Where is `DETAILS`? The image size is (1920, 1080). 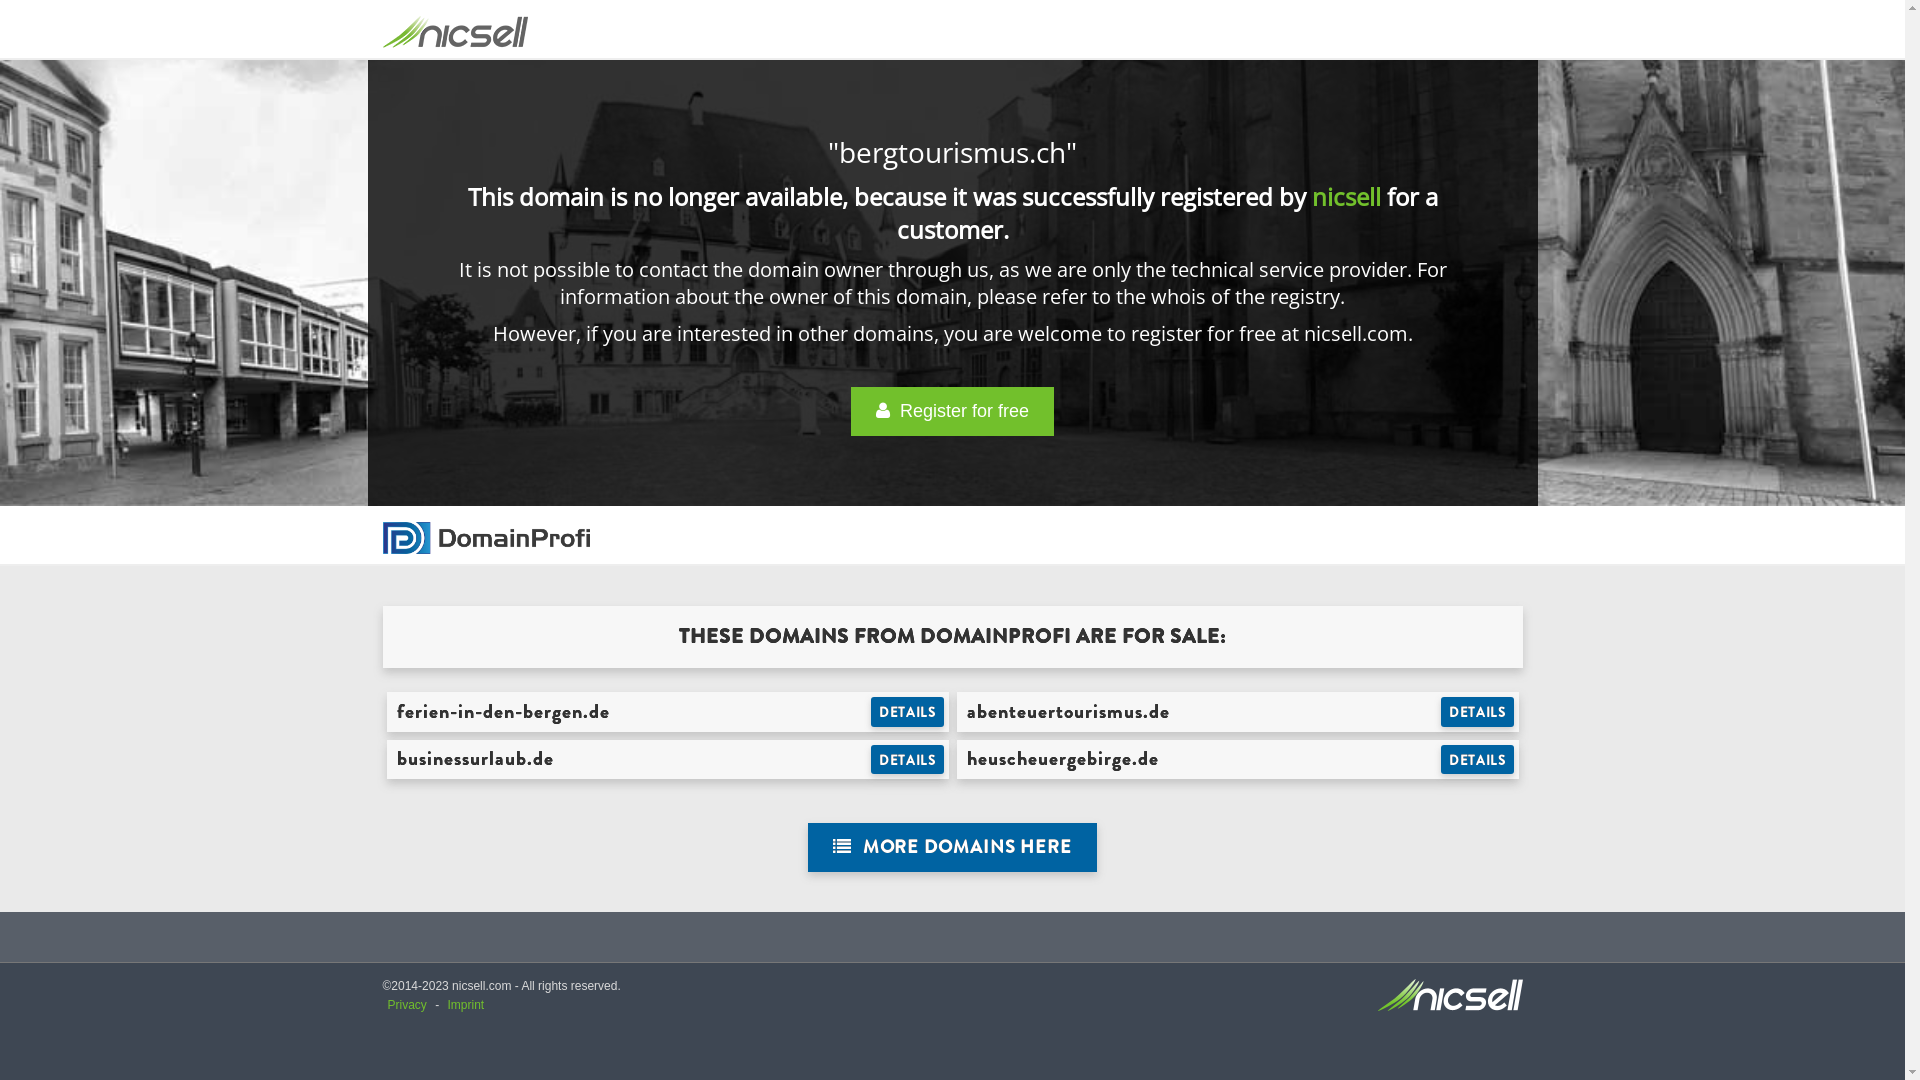
DETAILS is located at coordinates (1478, 760).